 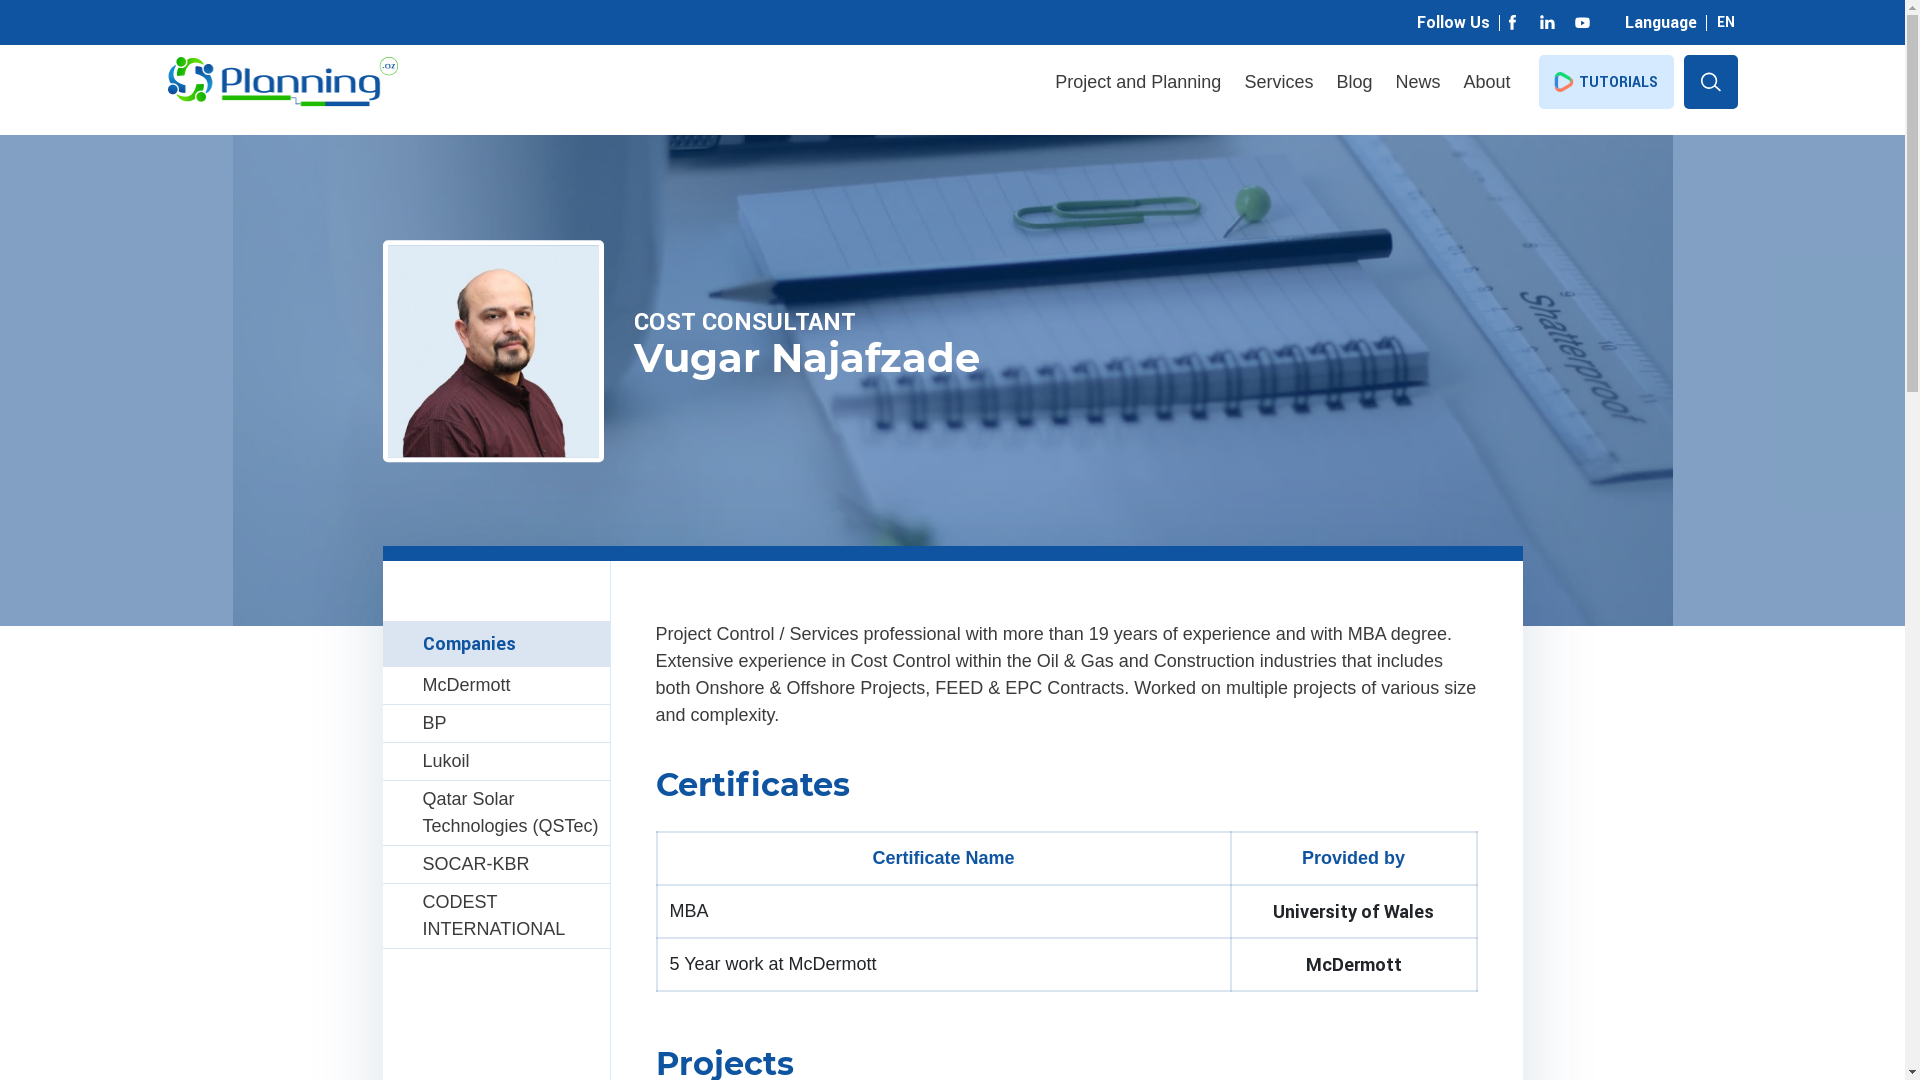 I want to click on Services, so click(x=1278, y=82).